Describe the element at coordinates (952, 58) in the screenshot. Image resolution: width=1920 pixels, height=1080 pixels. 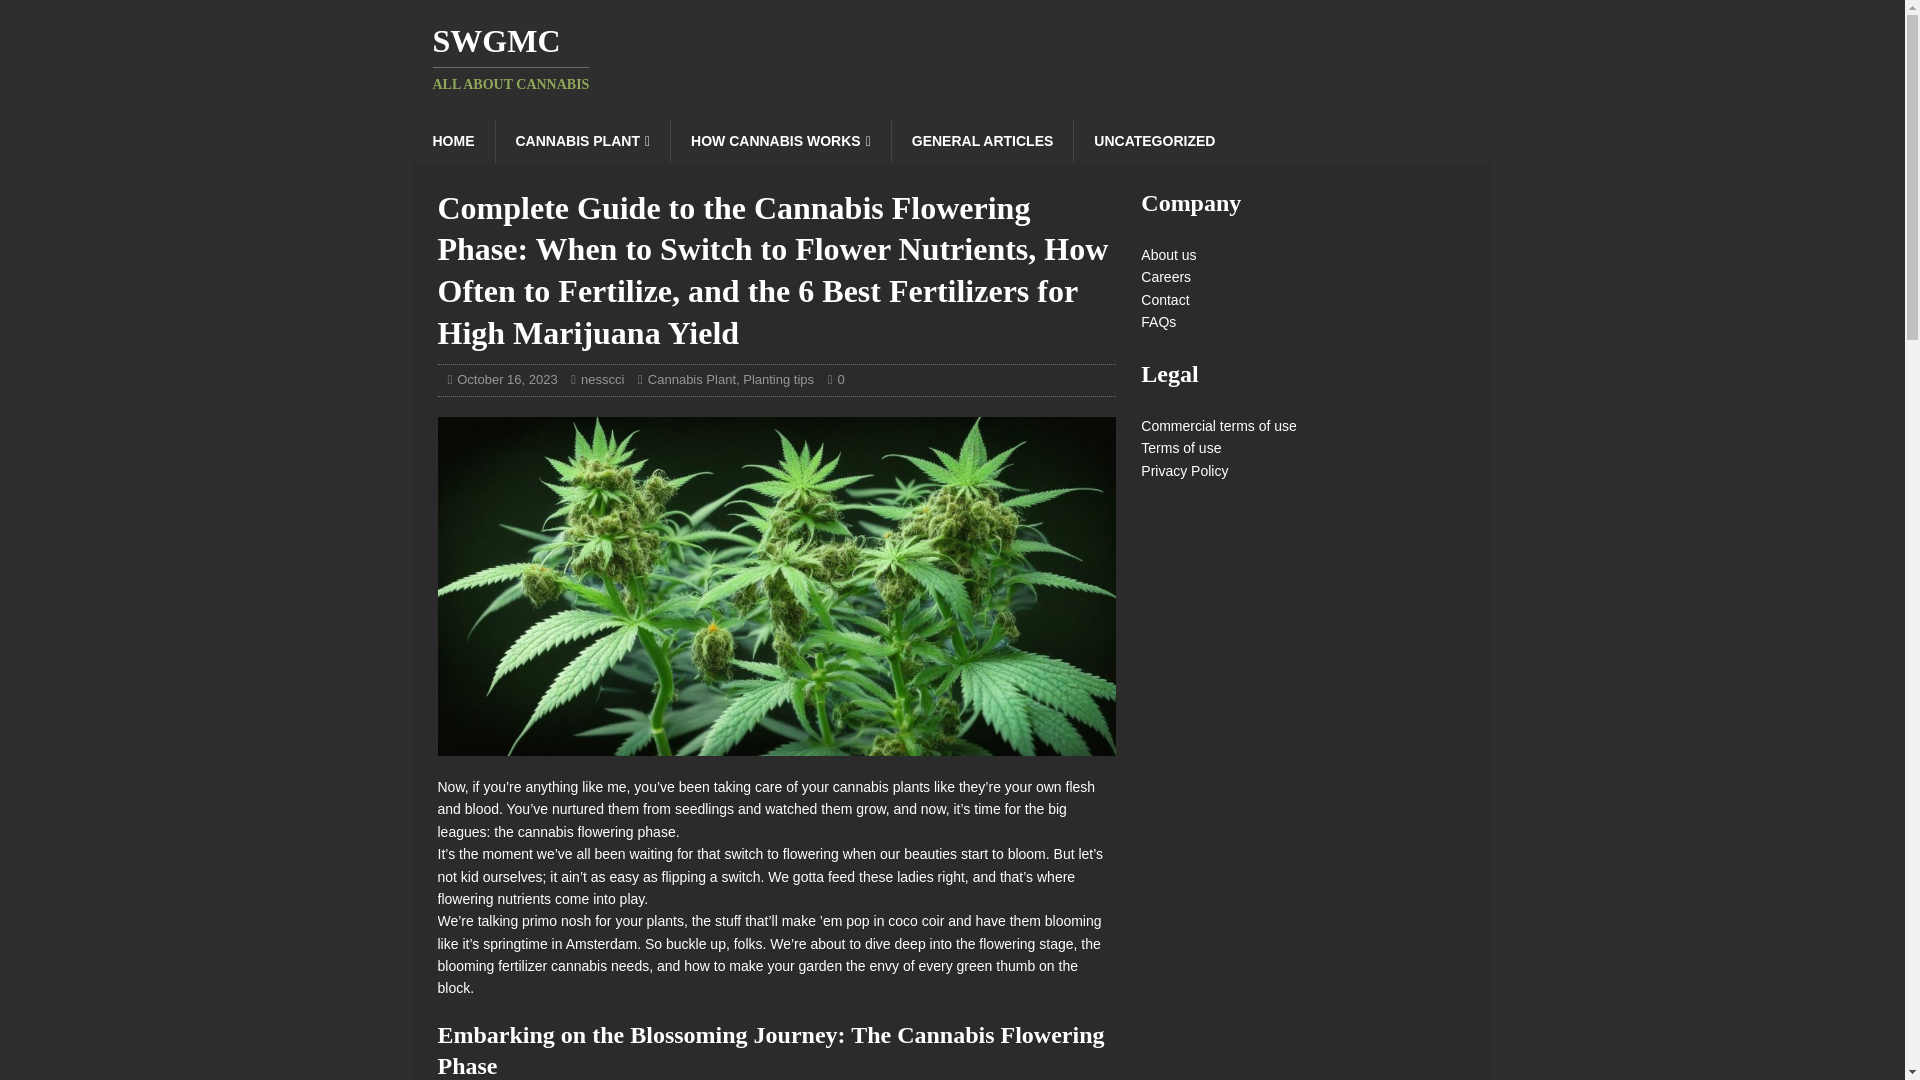
I see `FAQs` at that location.